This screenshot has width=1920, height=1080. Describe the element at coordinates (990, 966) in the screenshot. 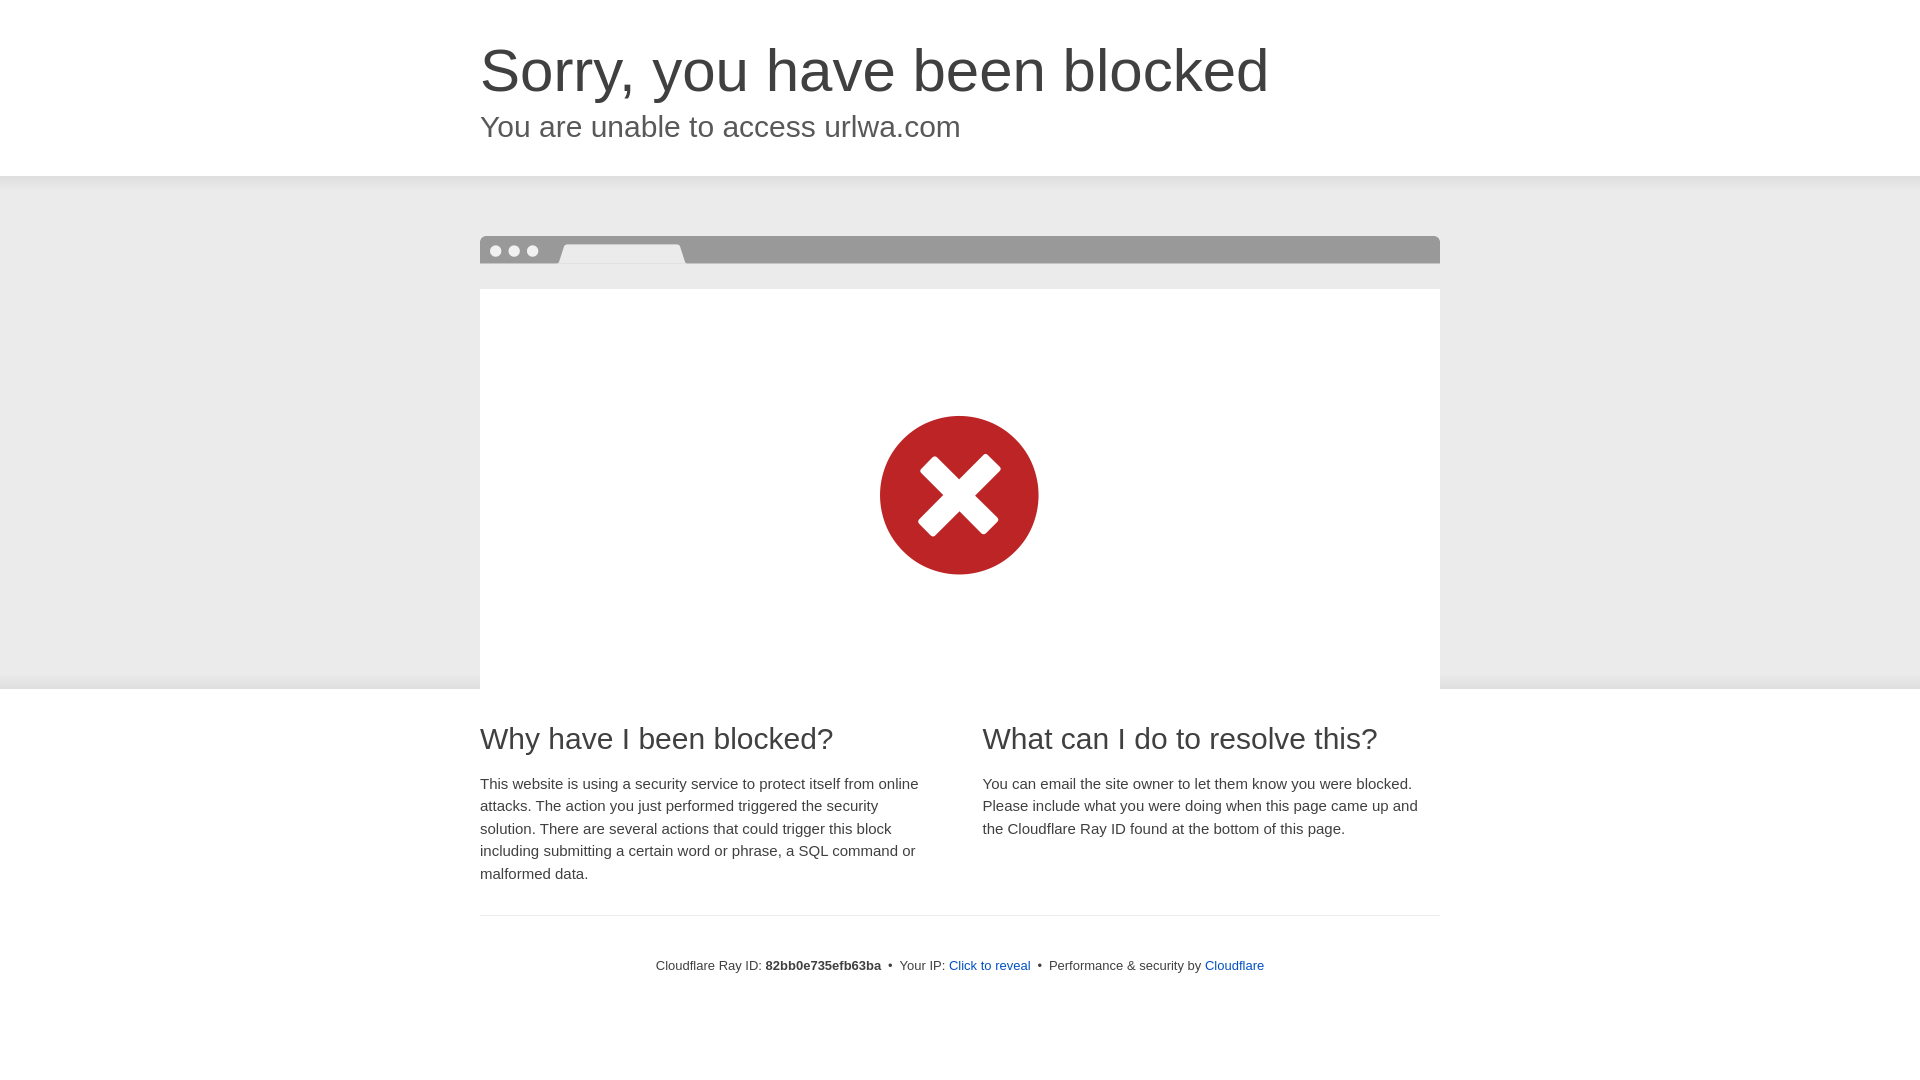

I see `Click to reveal` at that location.